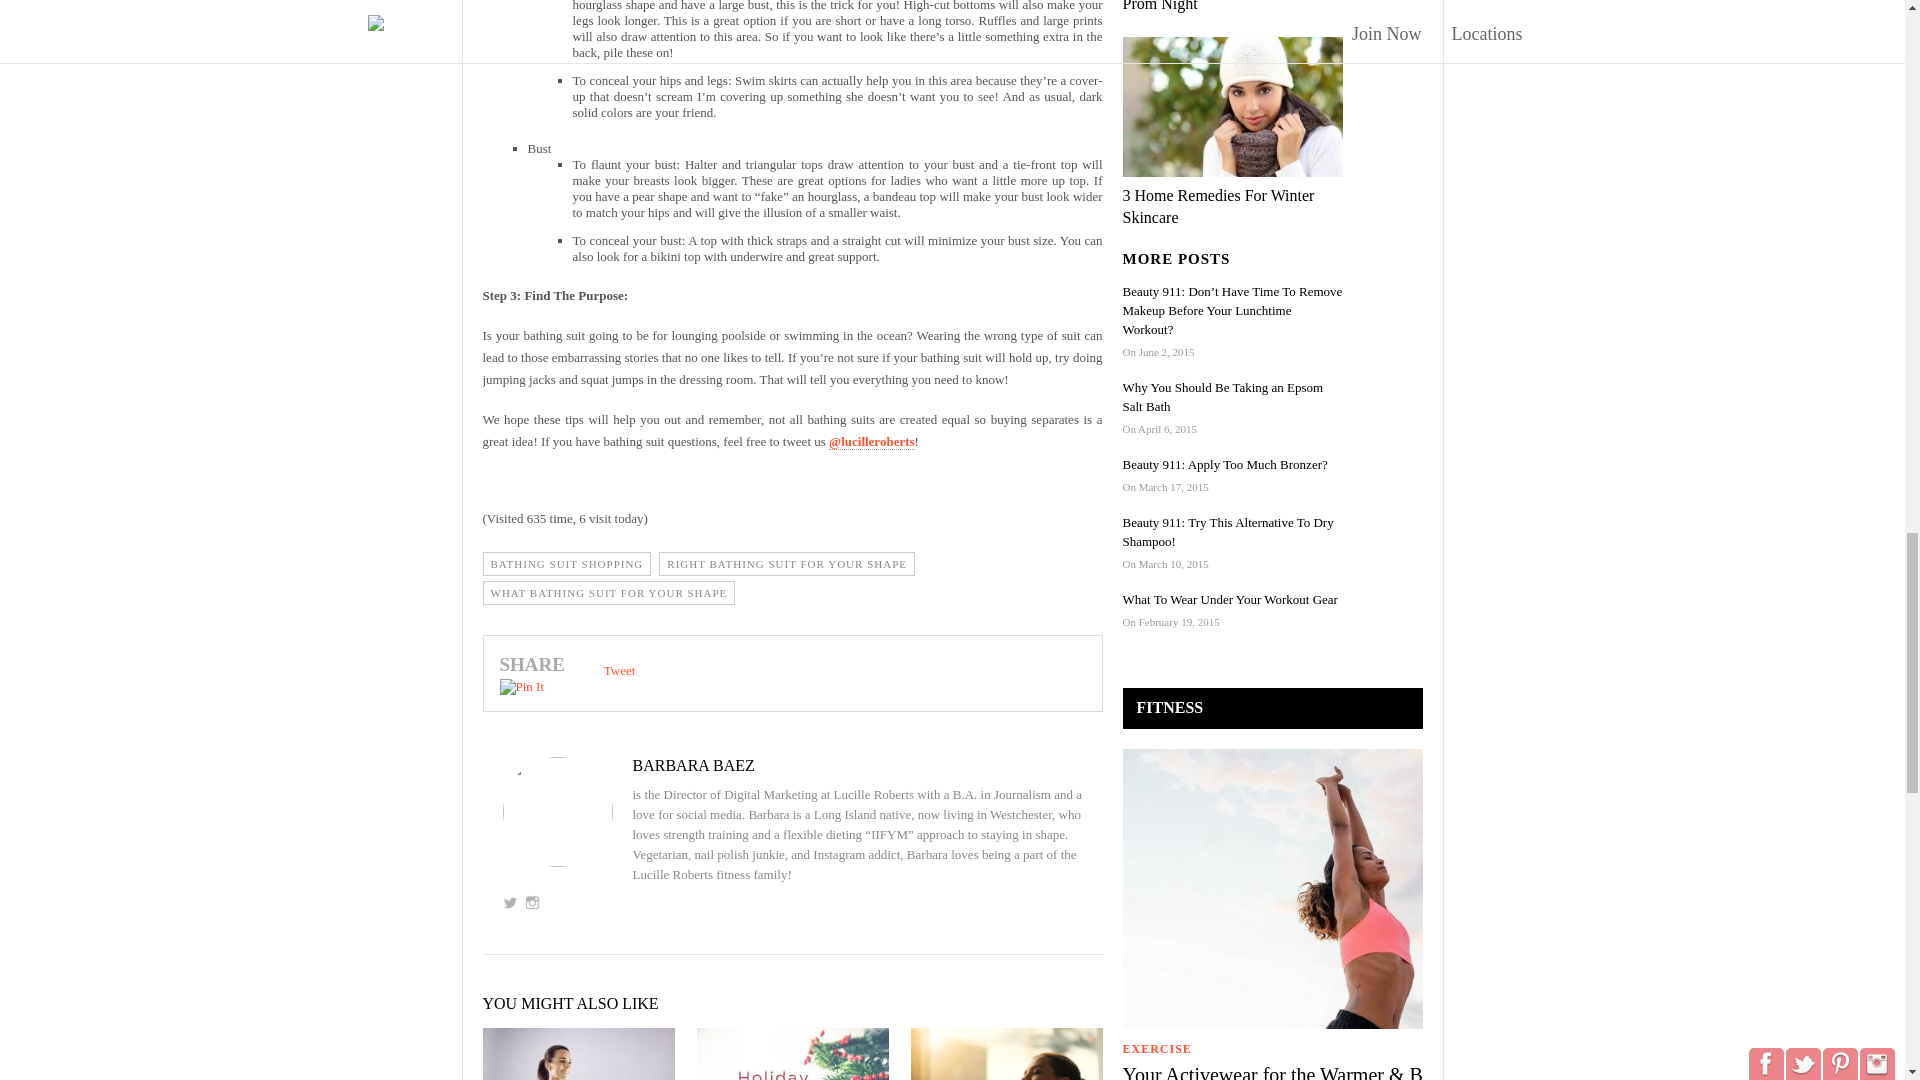  What do you see at coordinates (792, 766) in the screenshot?
I see `Posts by Barbara Baez` at bounding box center [792, 766].